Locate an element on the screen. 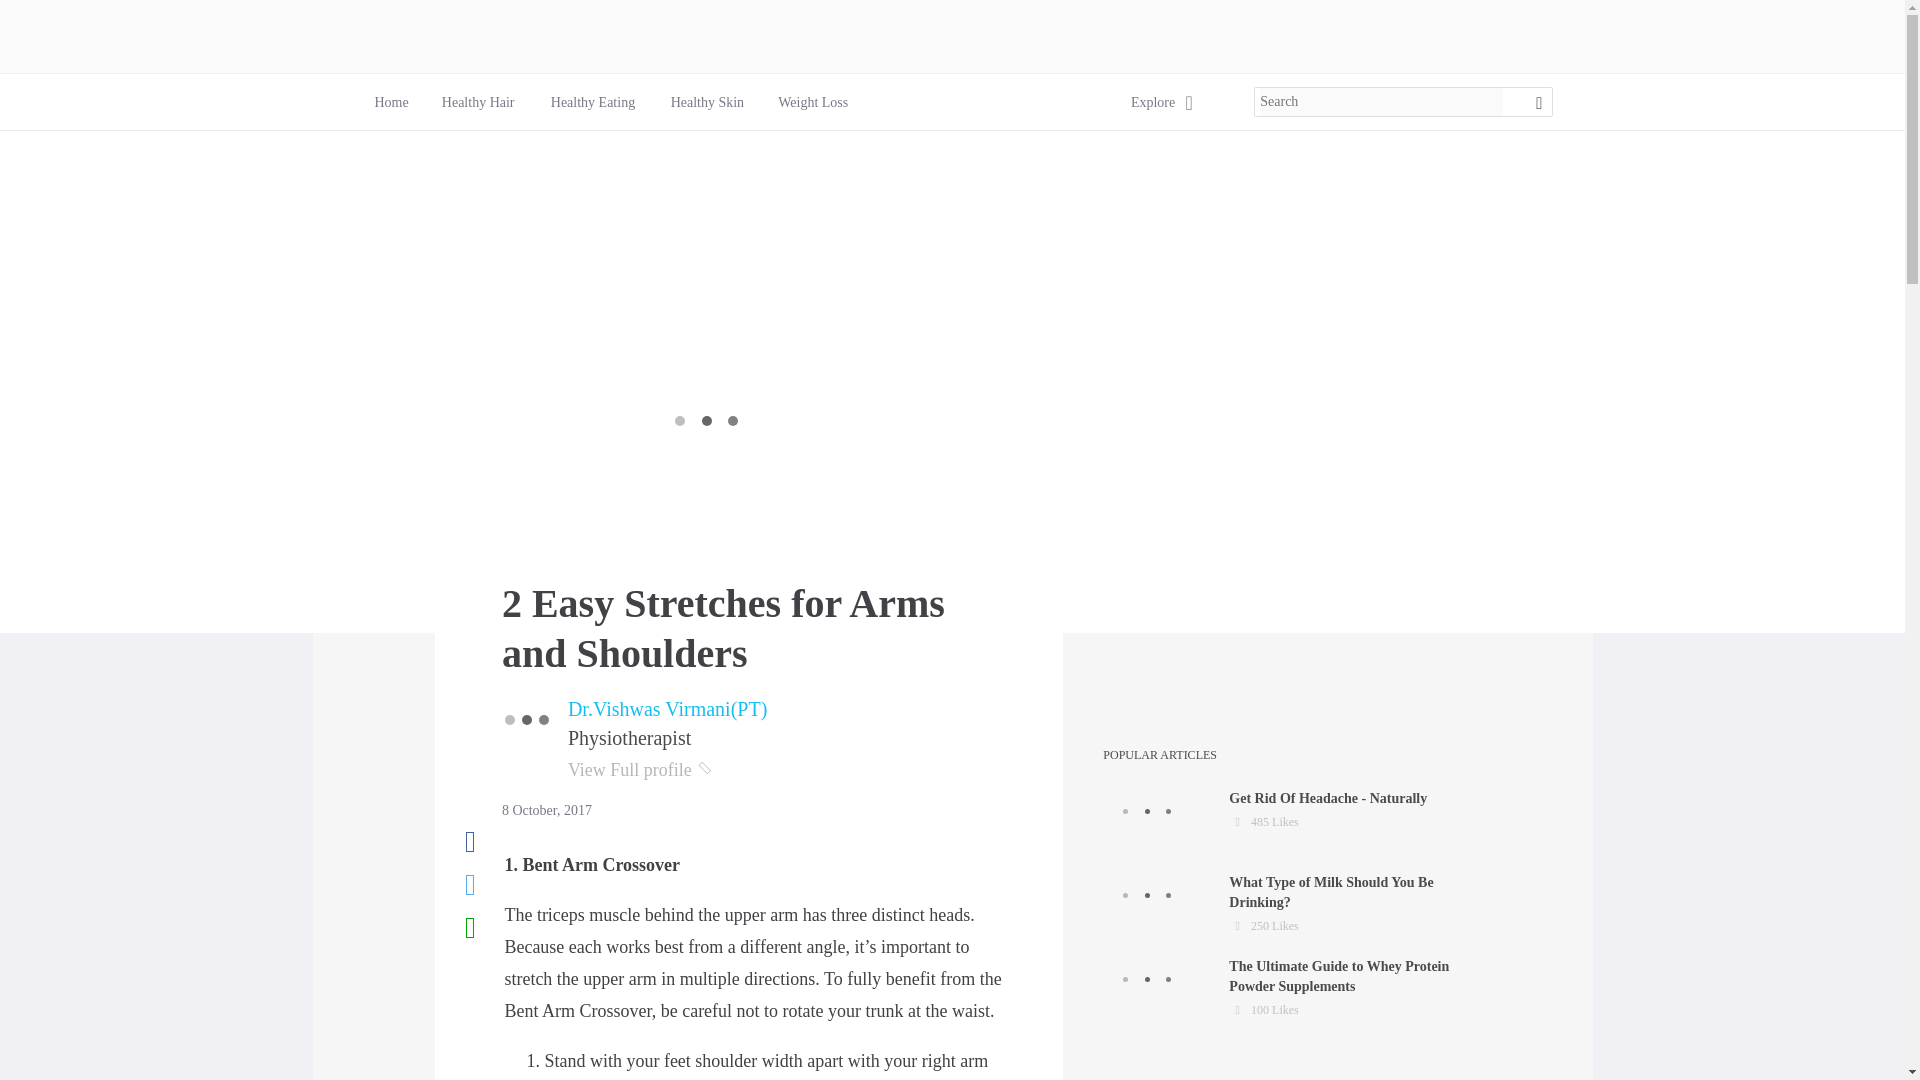  Weight Loss is located at coordinates (594, 102).